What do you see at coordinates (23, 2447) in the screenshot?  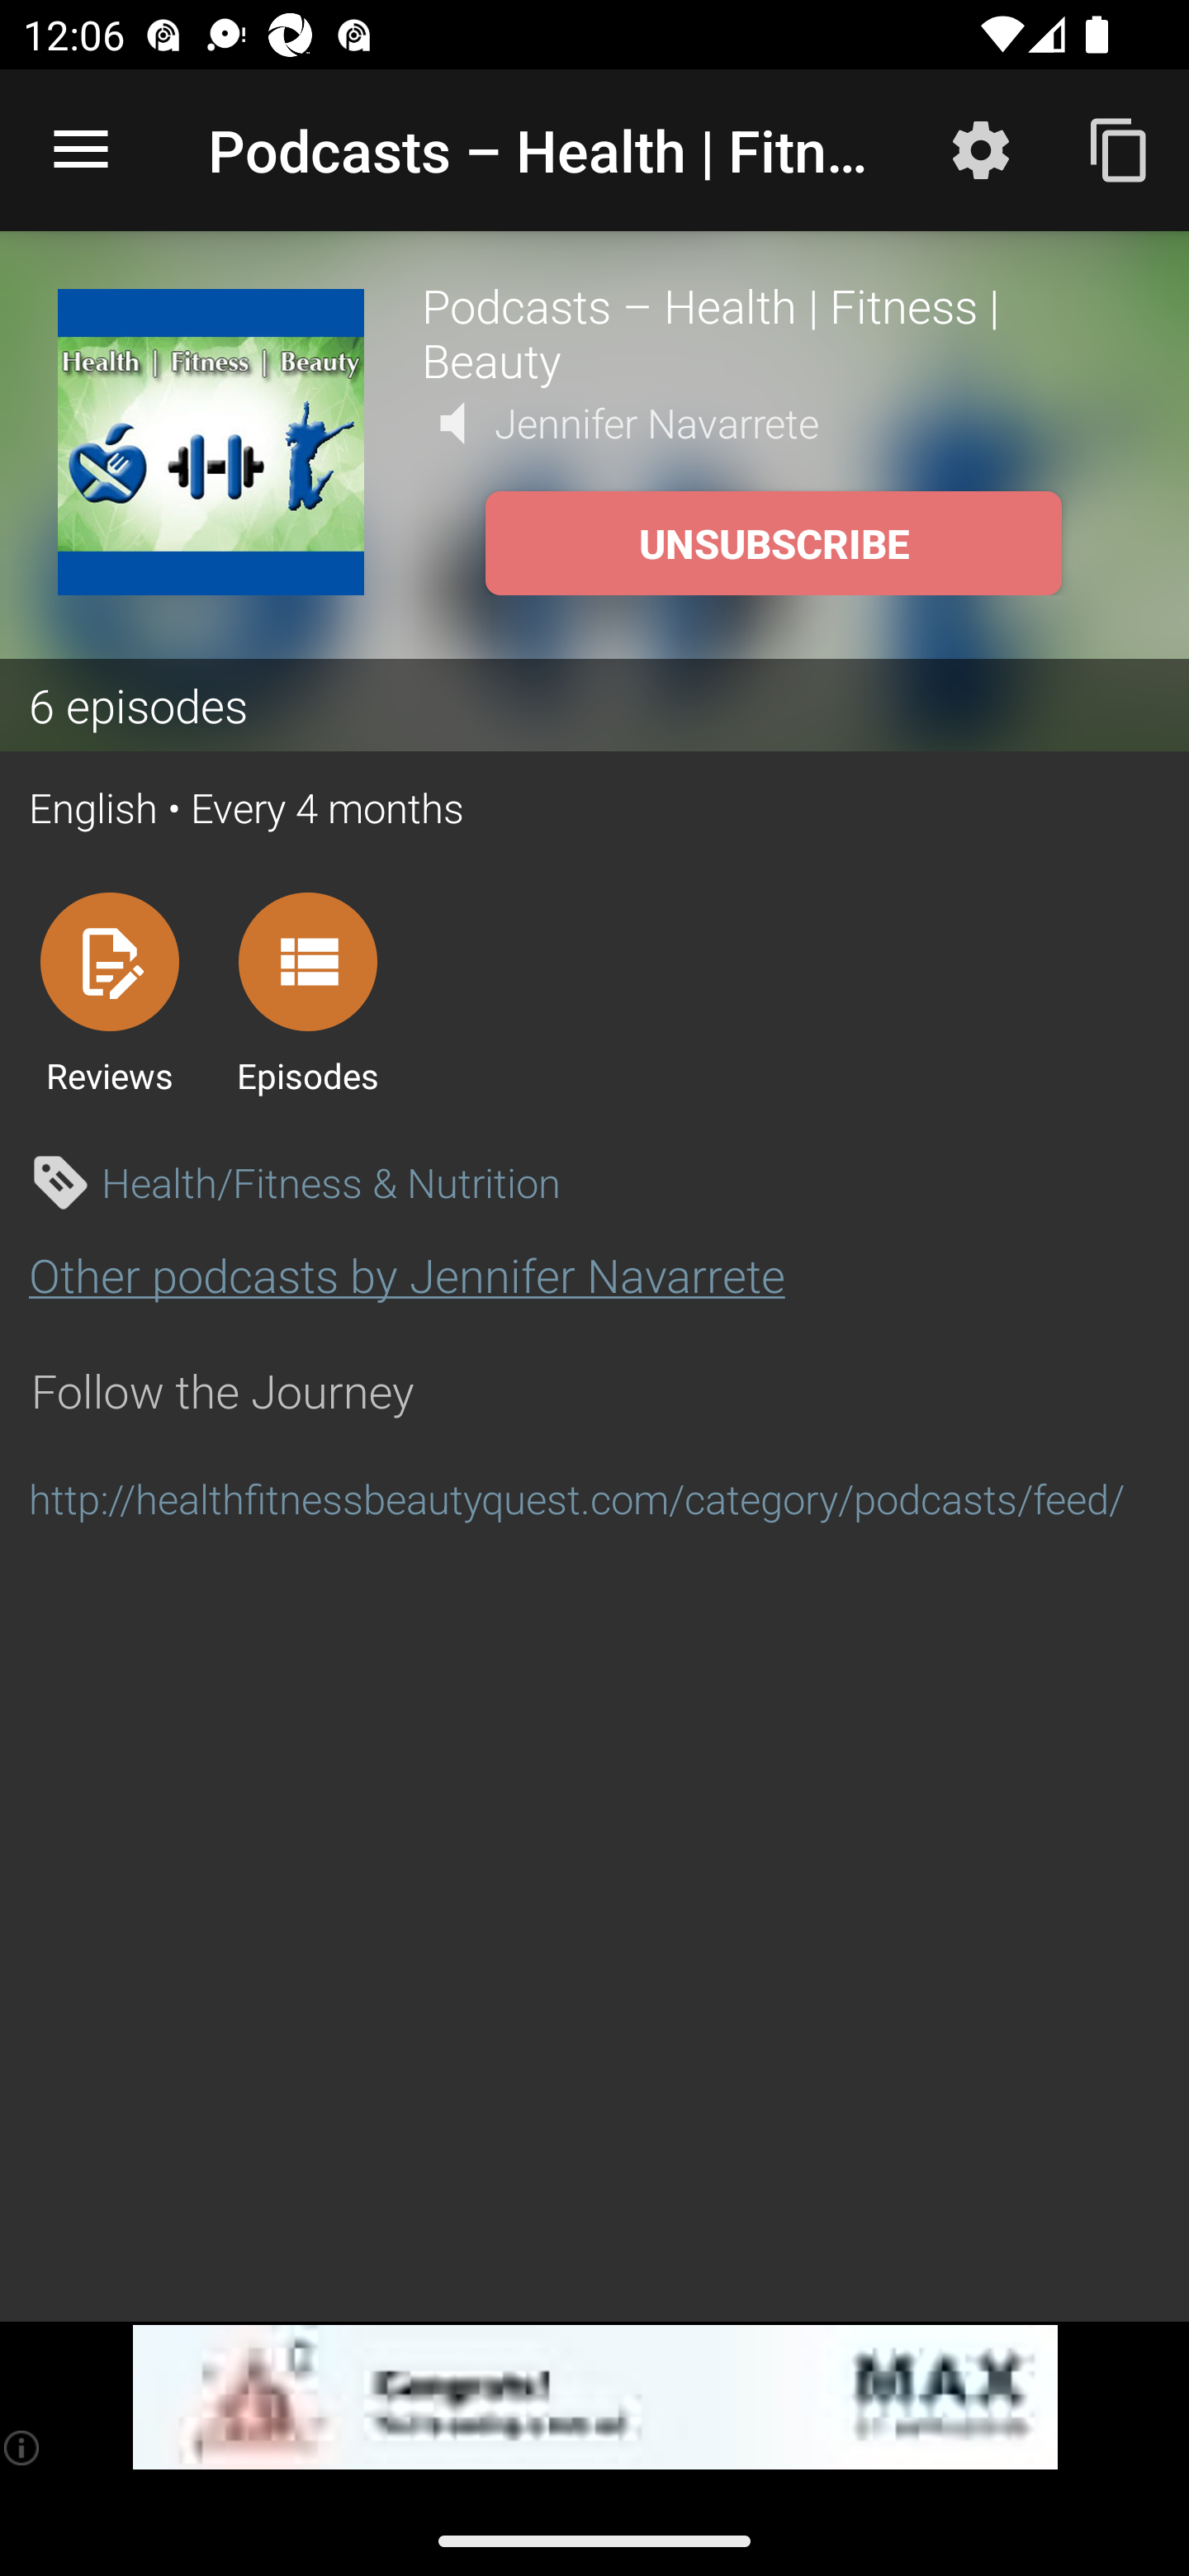 I see `(i)` at bounding box center [23, 2447].